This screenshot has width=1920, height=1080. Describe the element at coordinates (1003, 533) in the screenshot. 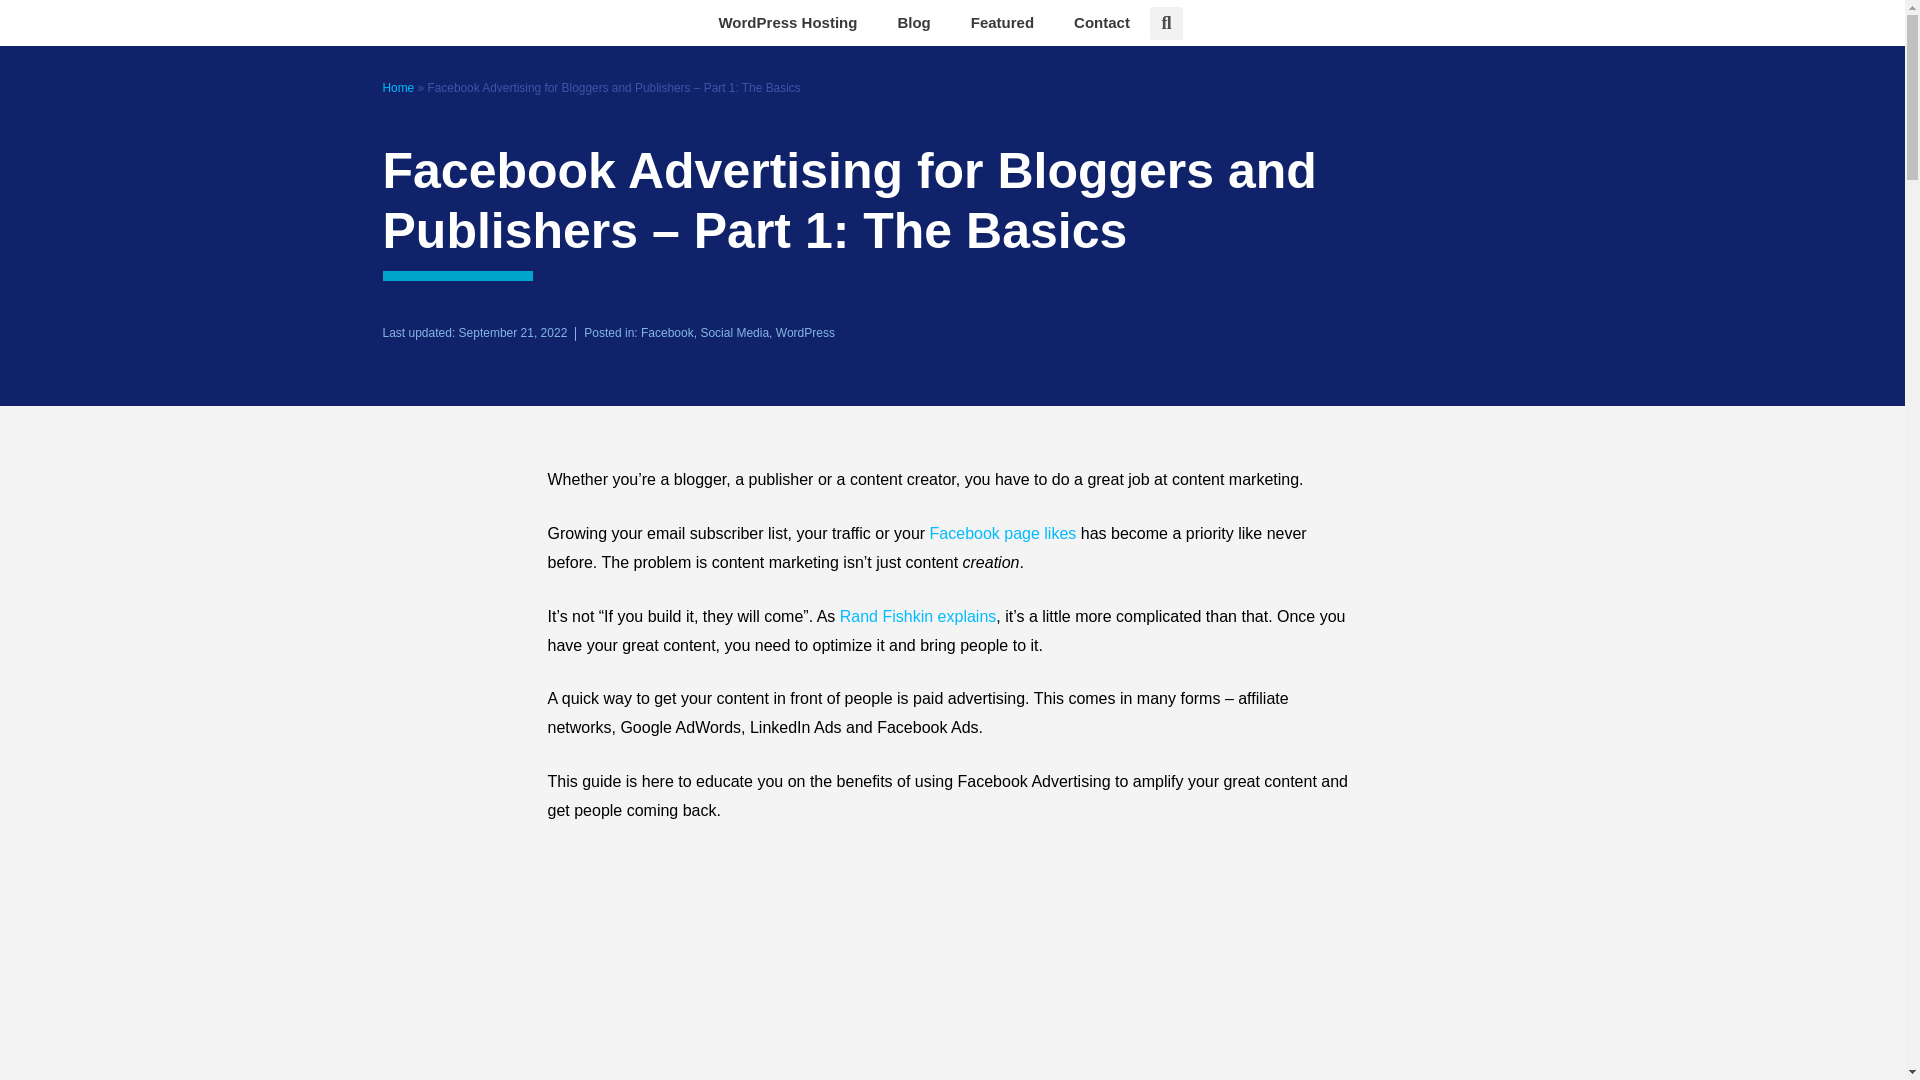

I see `Facebook page likes` at that location.